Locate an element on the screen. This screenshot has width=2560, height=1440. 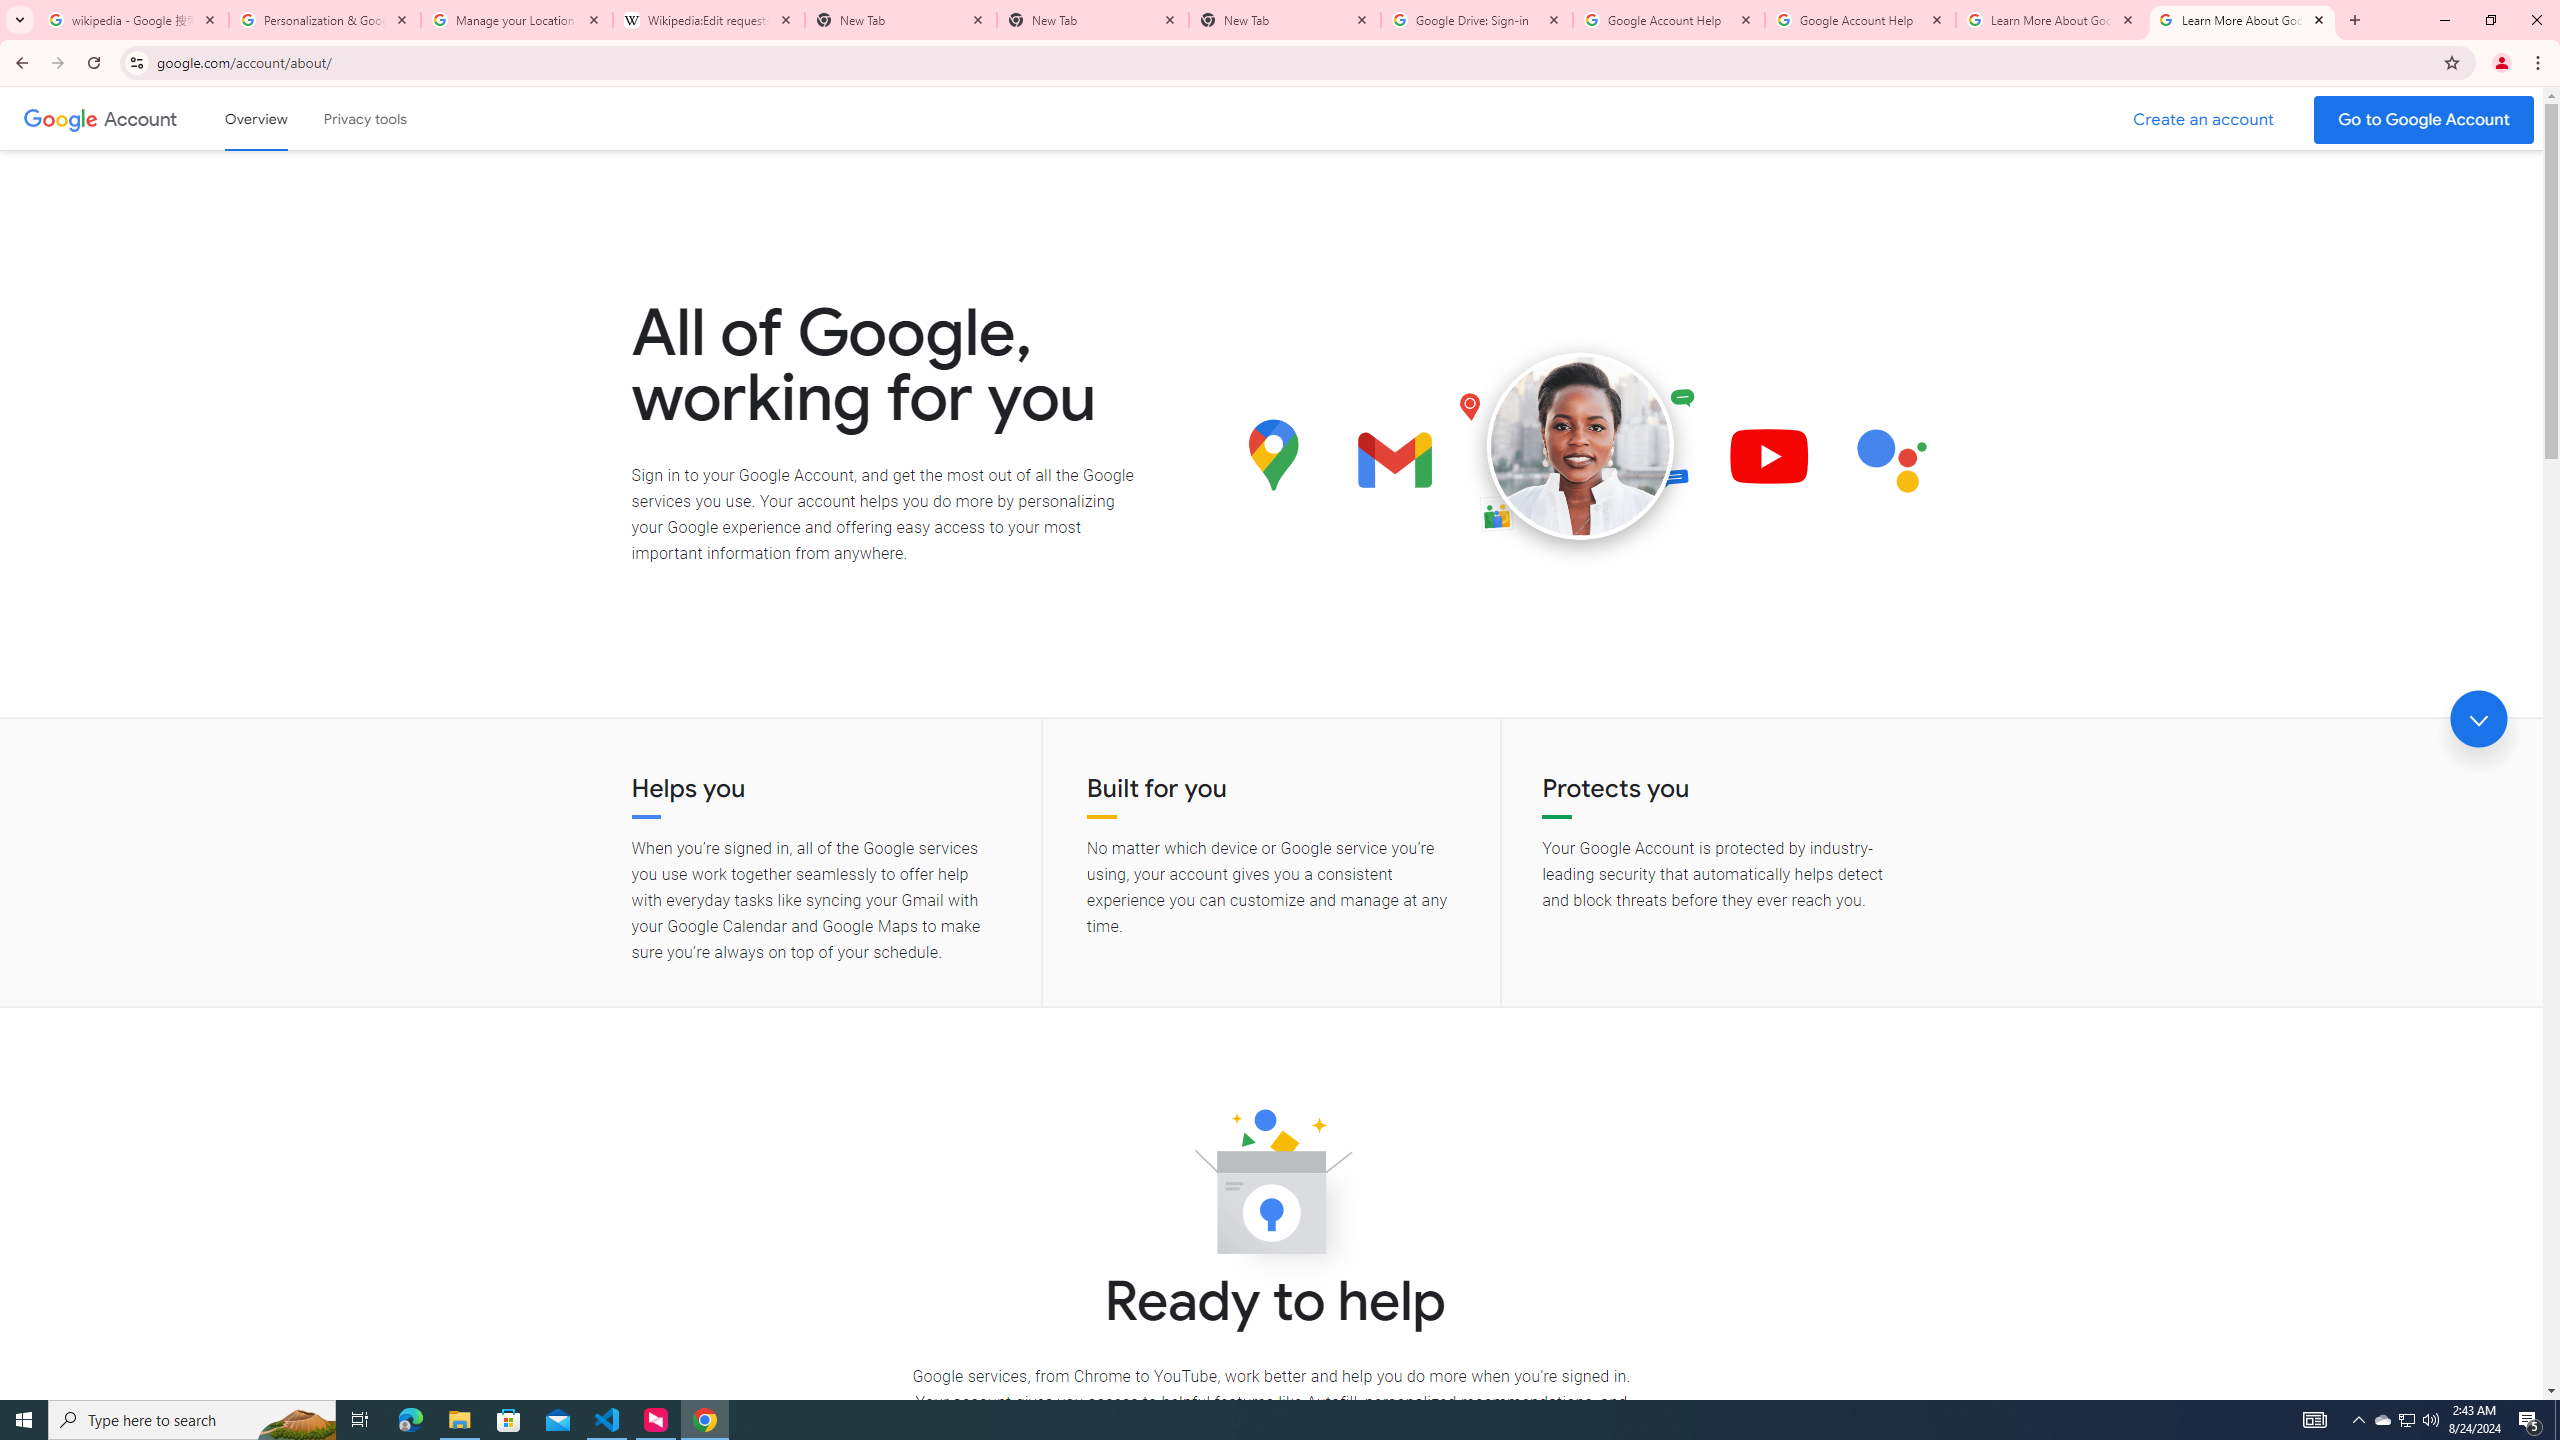
Manage your Location History - Google Search Help is located at coordinates (517, 20).